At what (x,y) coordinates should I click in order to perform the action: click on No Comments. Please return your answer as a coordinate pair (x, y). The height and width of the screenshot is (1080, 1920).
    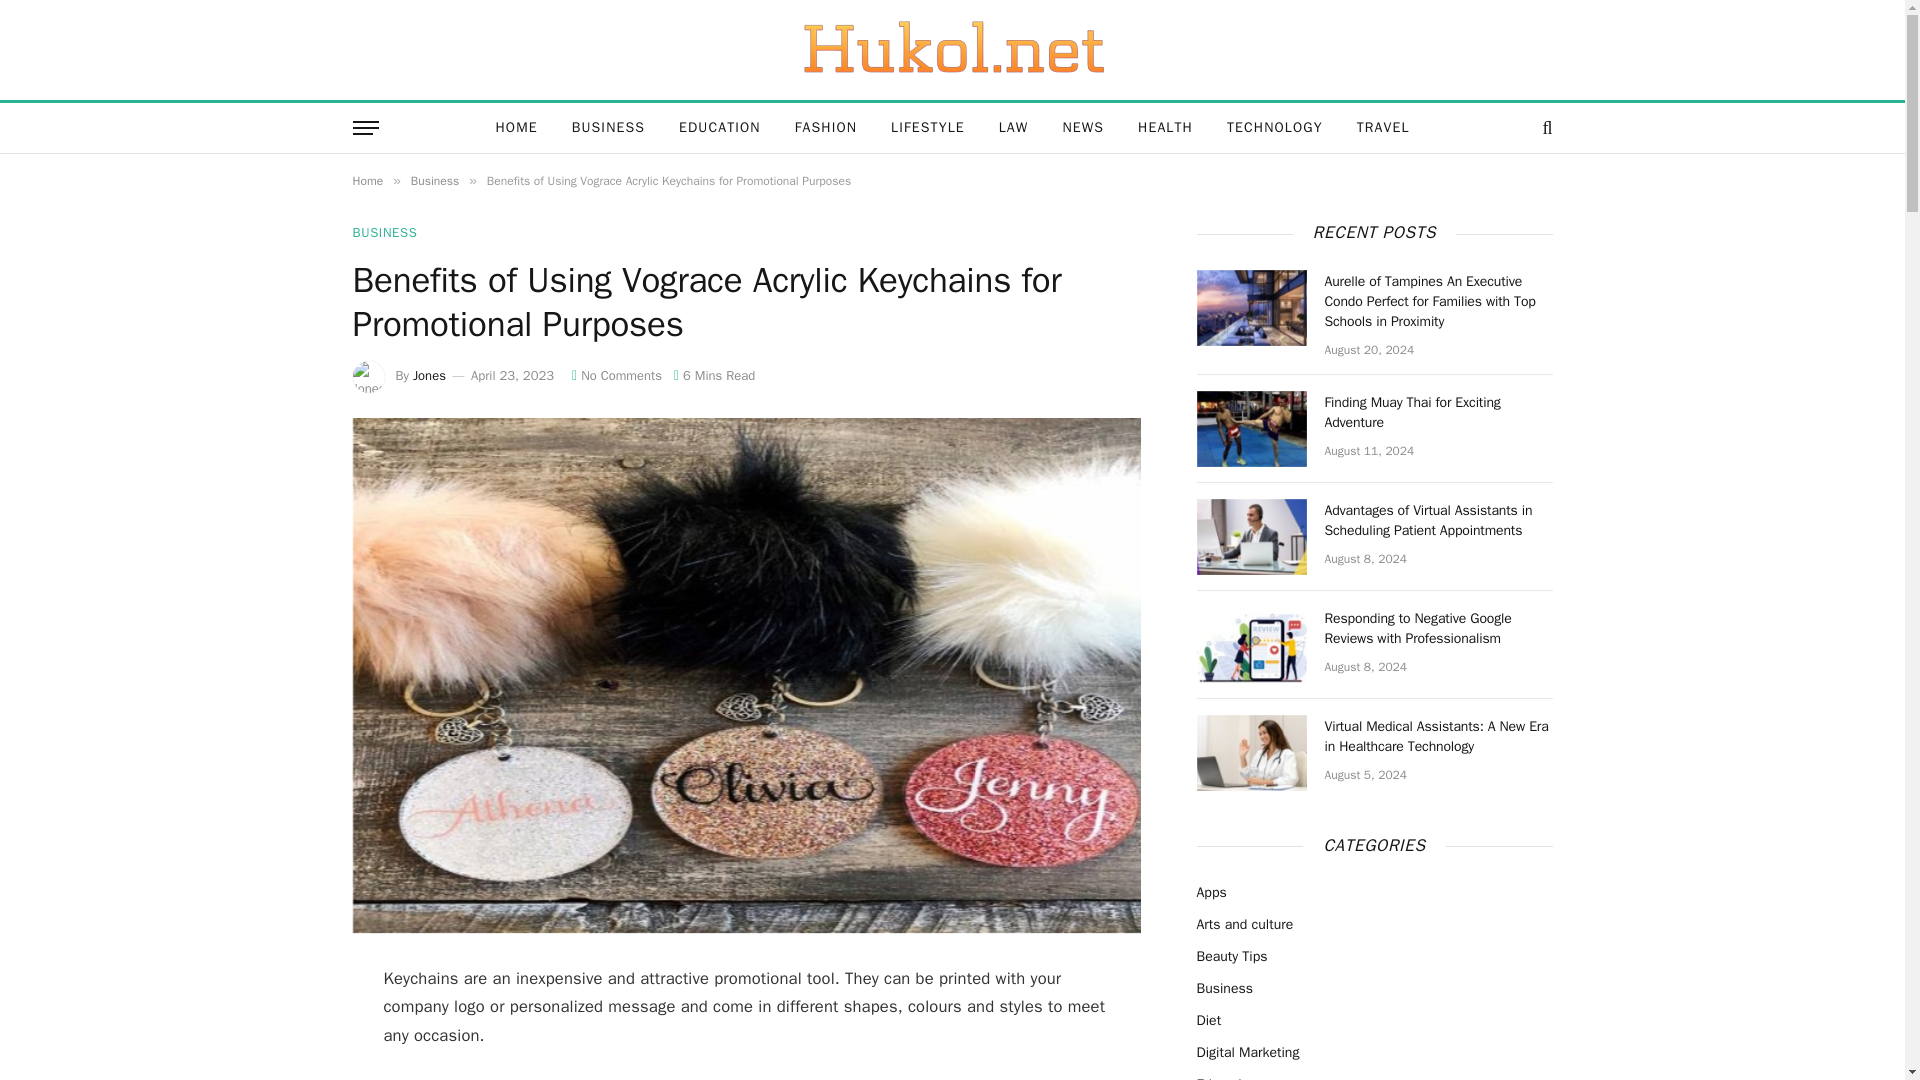
    Looking at the image, I should click on (617, 376).